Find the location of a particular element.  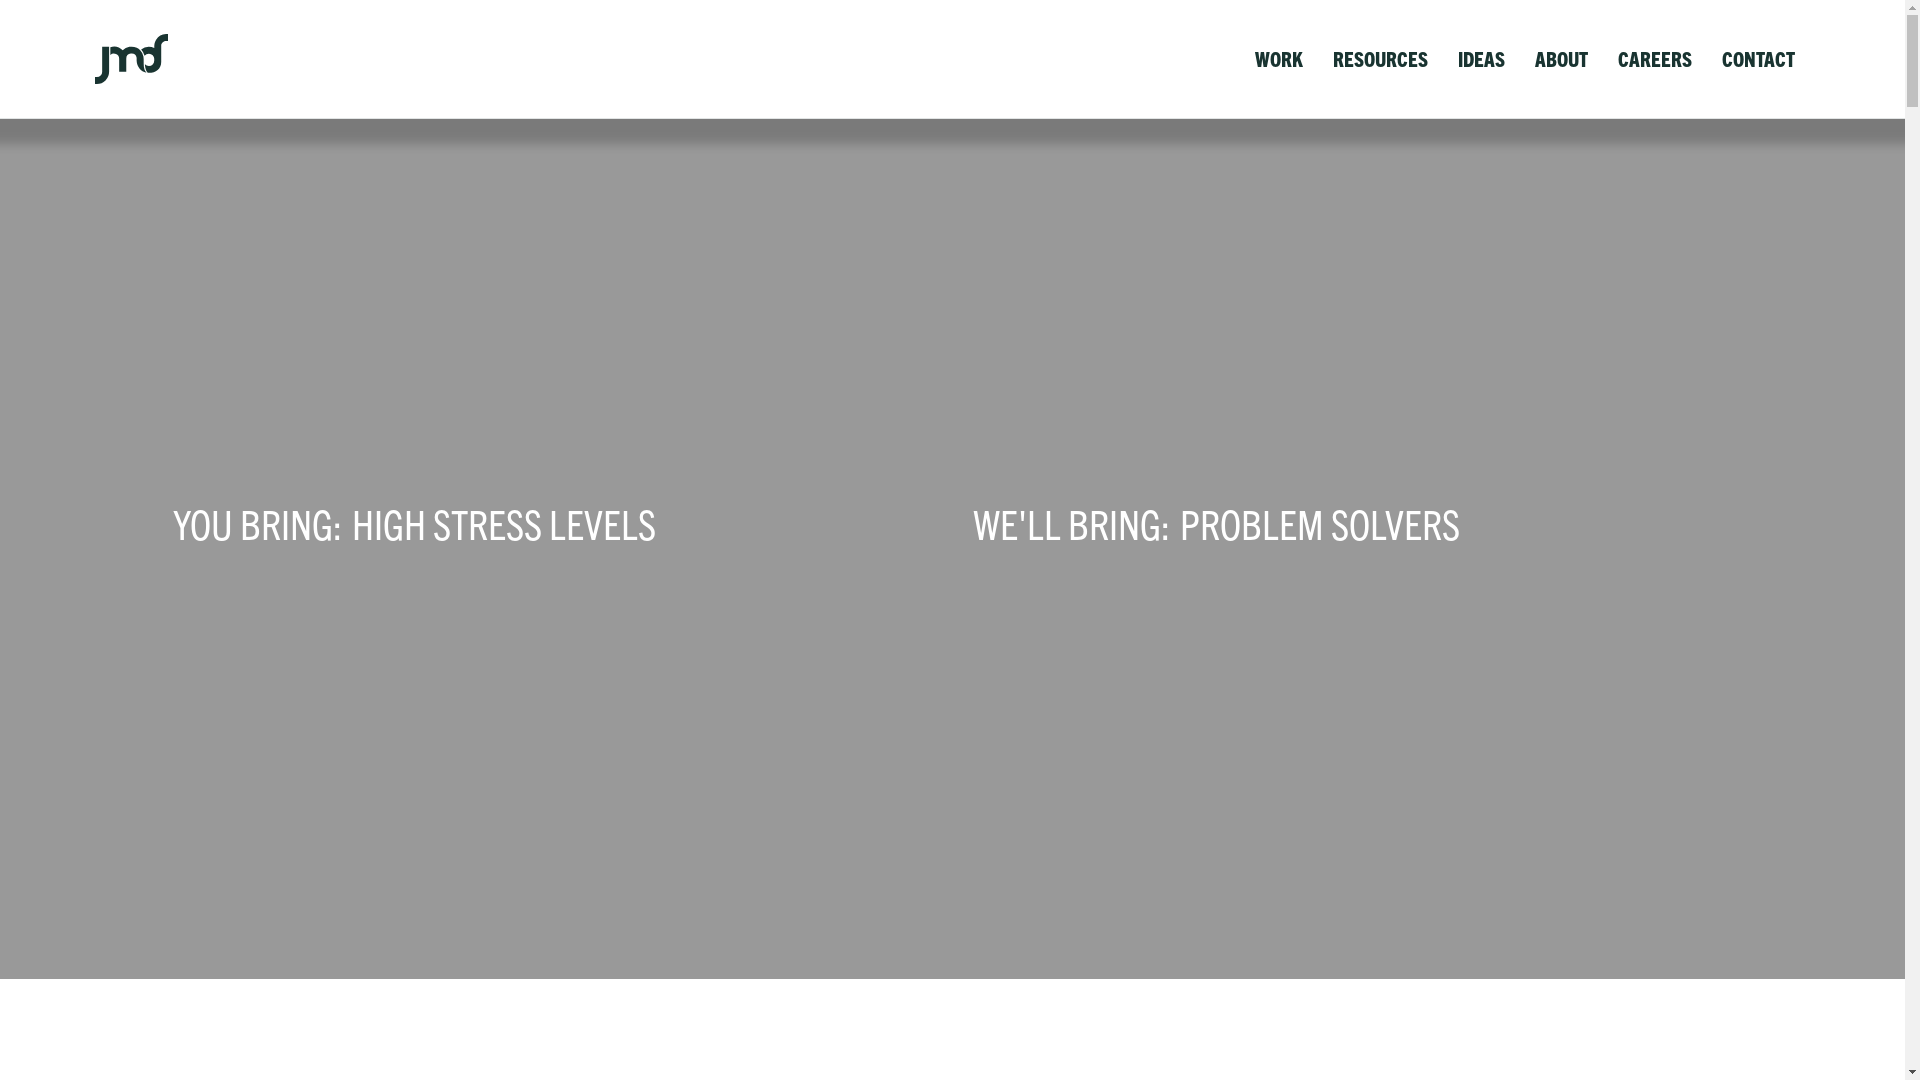

IDEAS is located at coordinates (1482, 59).